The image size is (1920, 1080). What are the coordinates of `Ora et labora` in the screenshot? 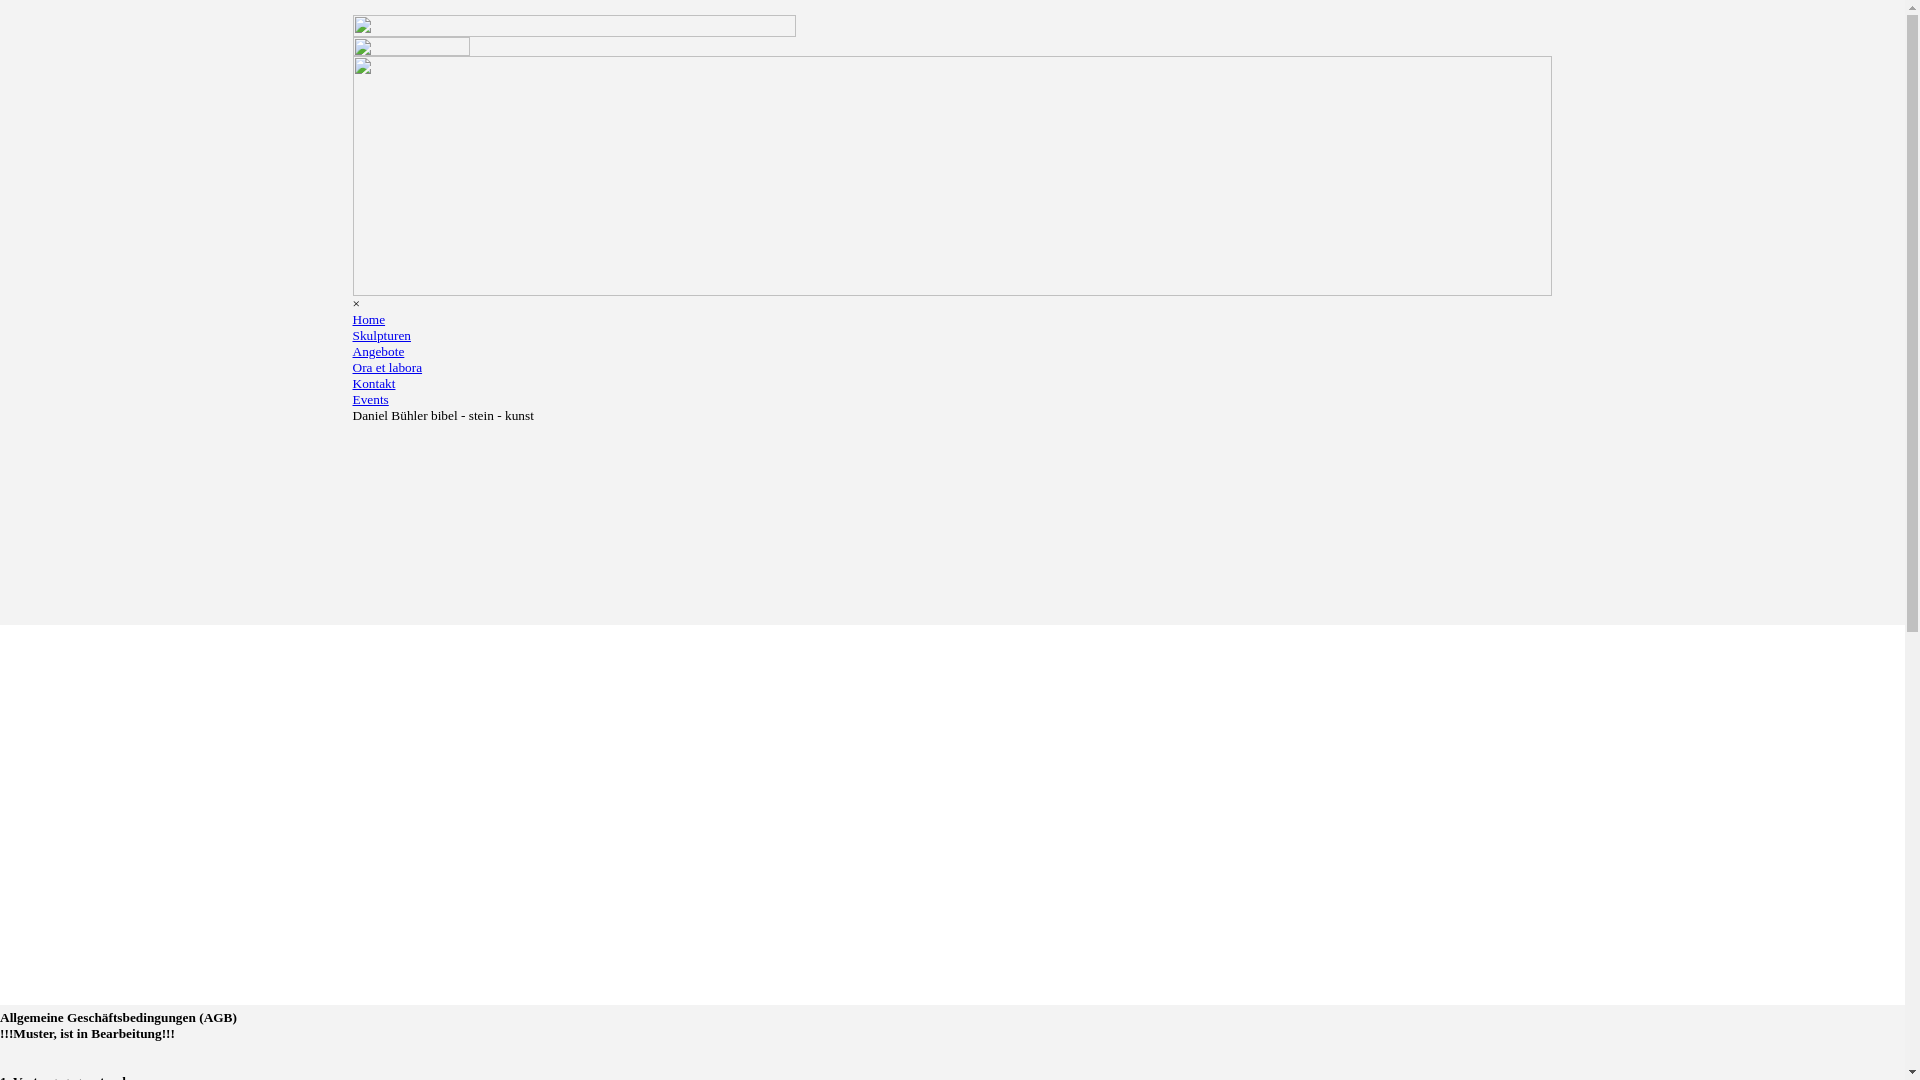 It's located at (387, 368).